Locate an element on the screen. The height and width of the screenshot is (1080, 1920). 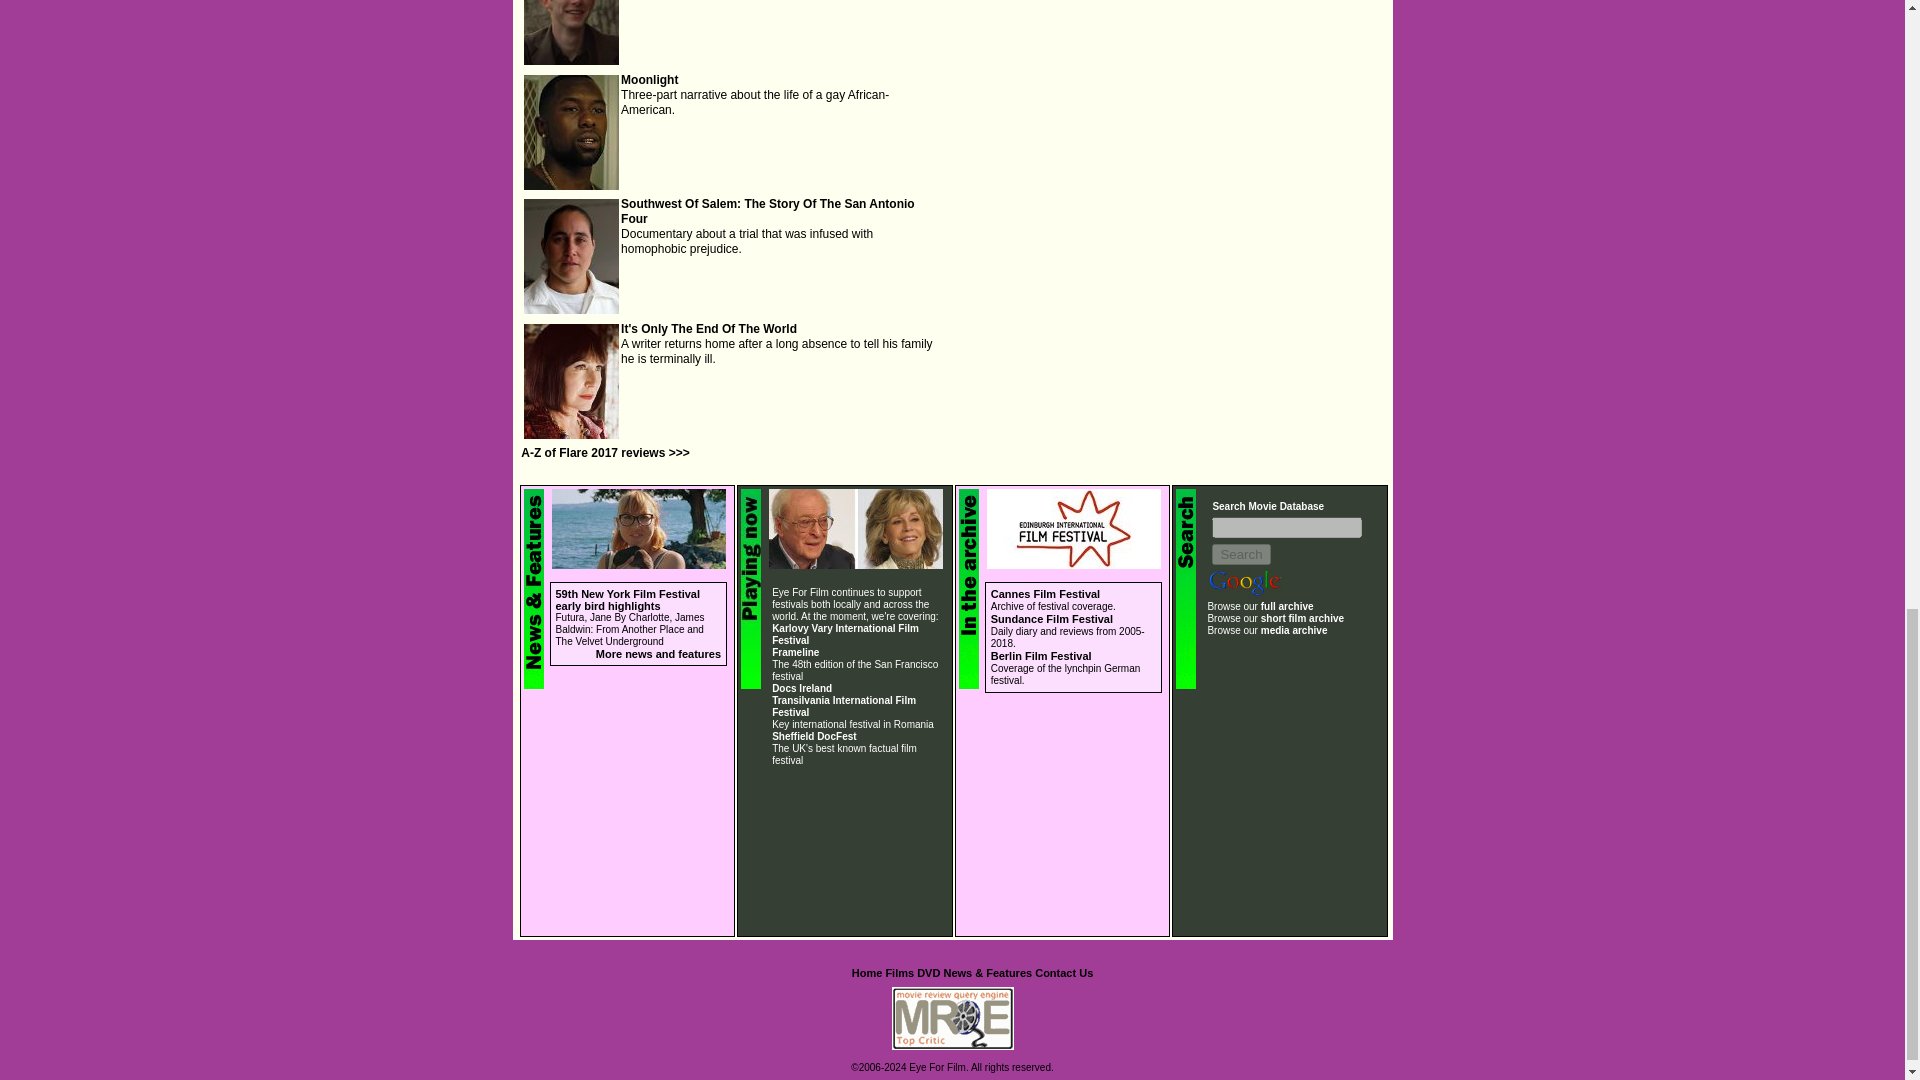
Search is located at coordinates (1240, 554).